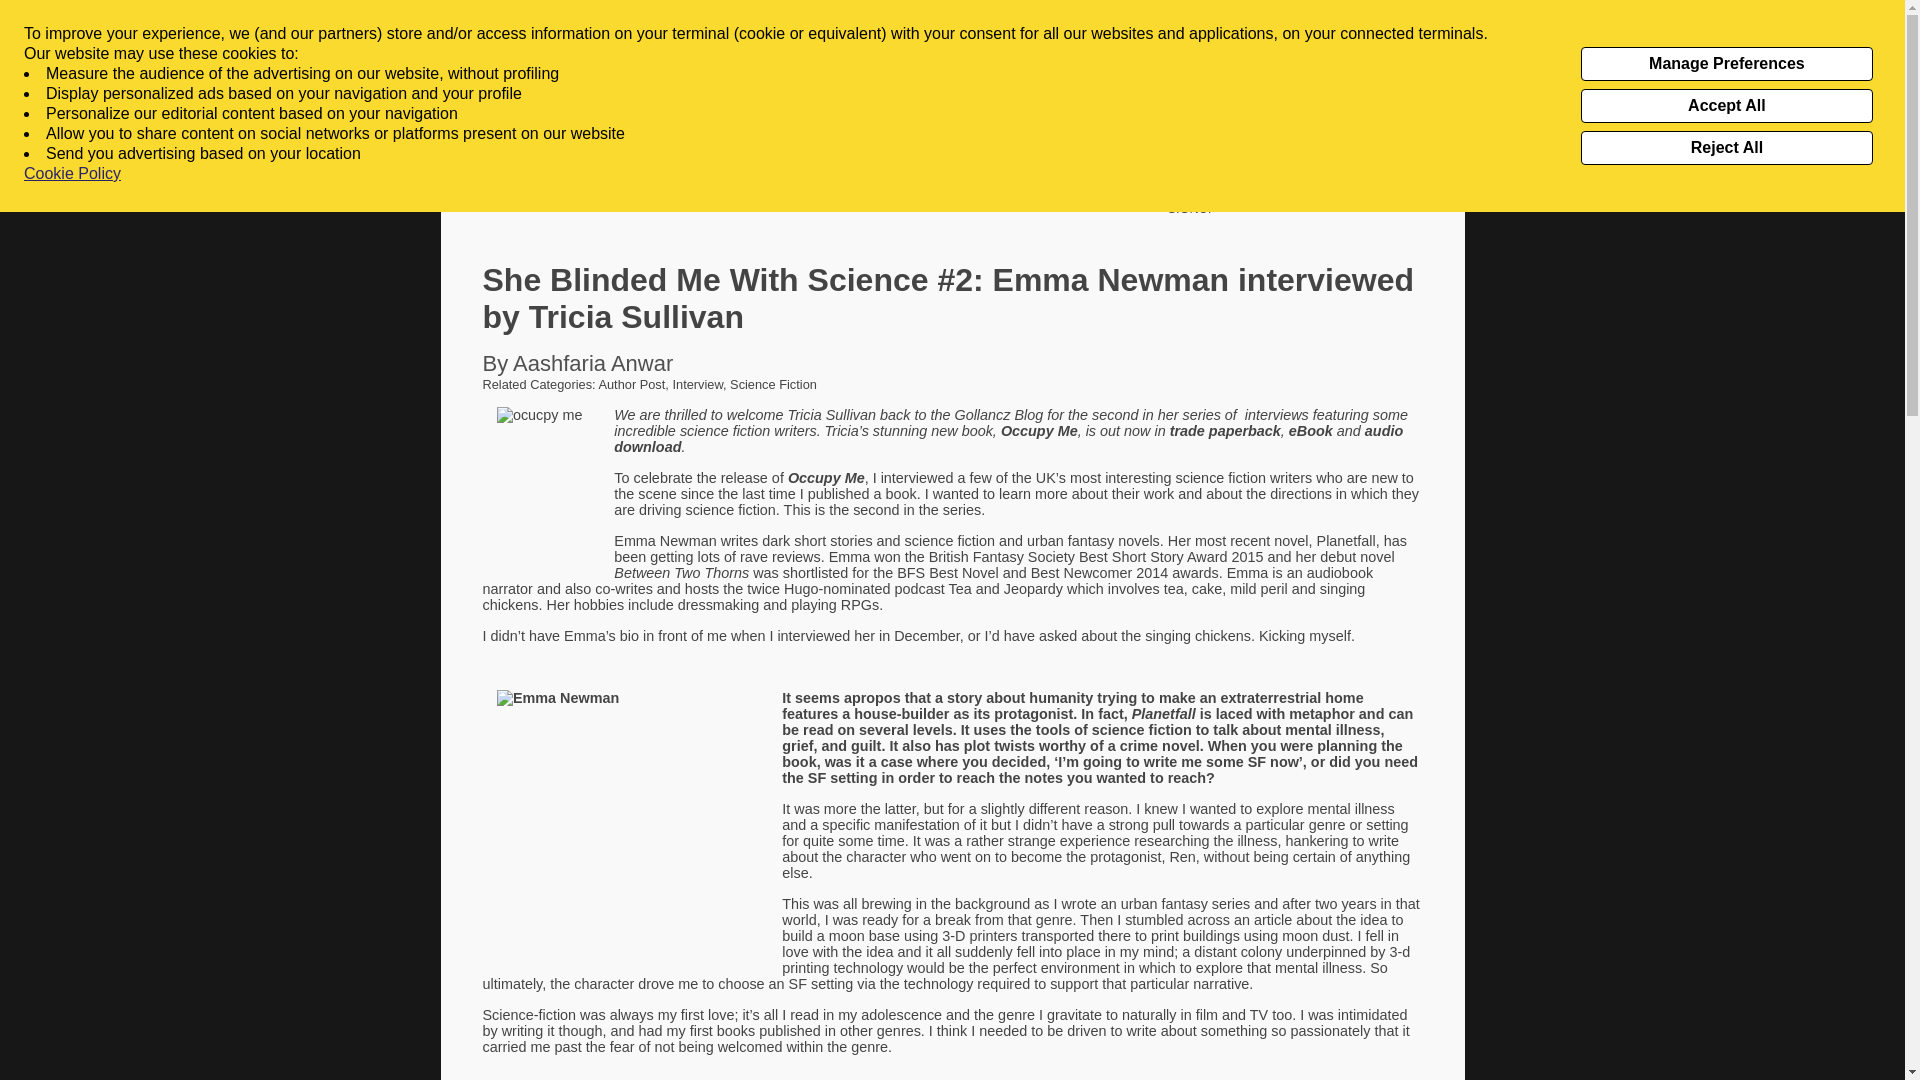 Image resolution: width=1920 pixels, height=1080 pixels. What do you see at coordinates (630, 384) in the screenshot?
I see `Author Post` at bounding box center [630, 384].